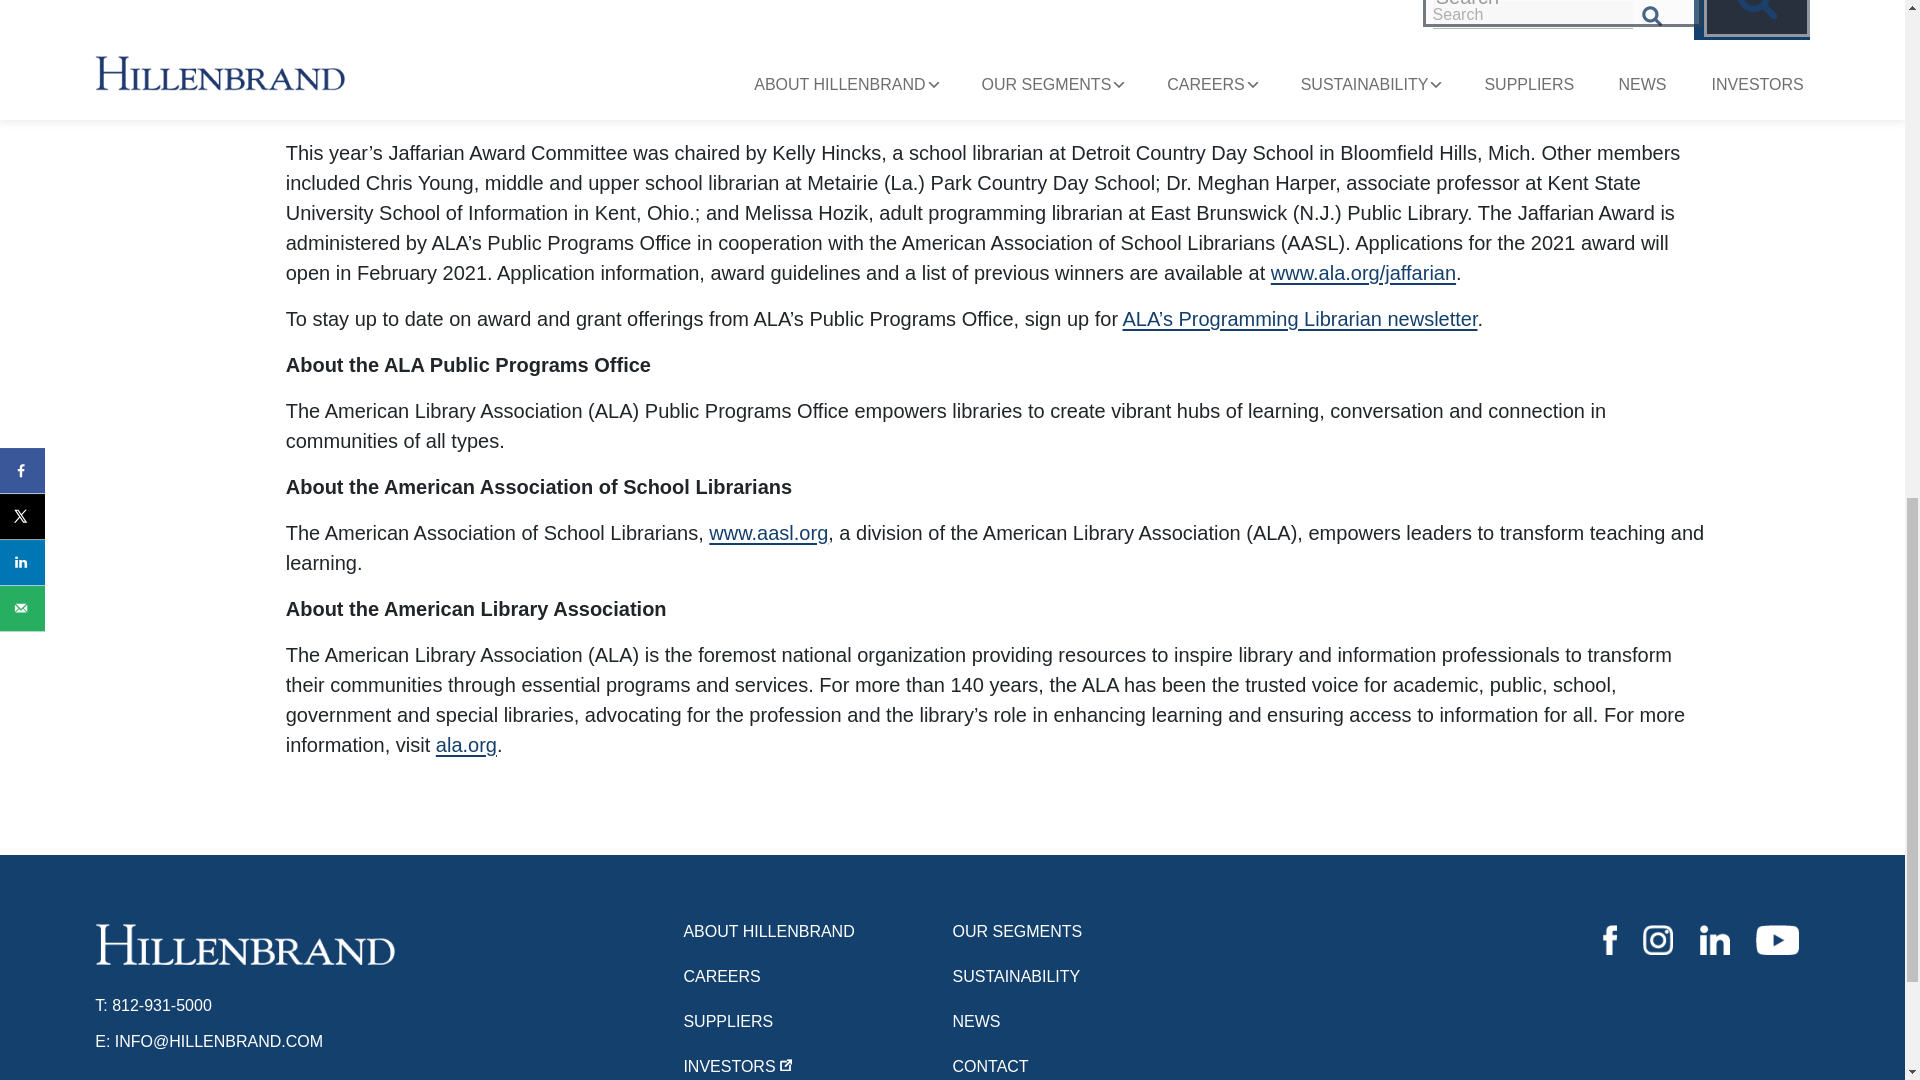 Image resolution: width=1920 pixels, height=1080 pixels. I want to click on www.aasl.org, so click(768, 532).